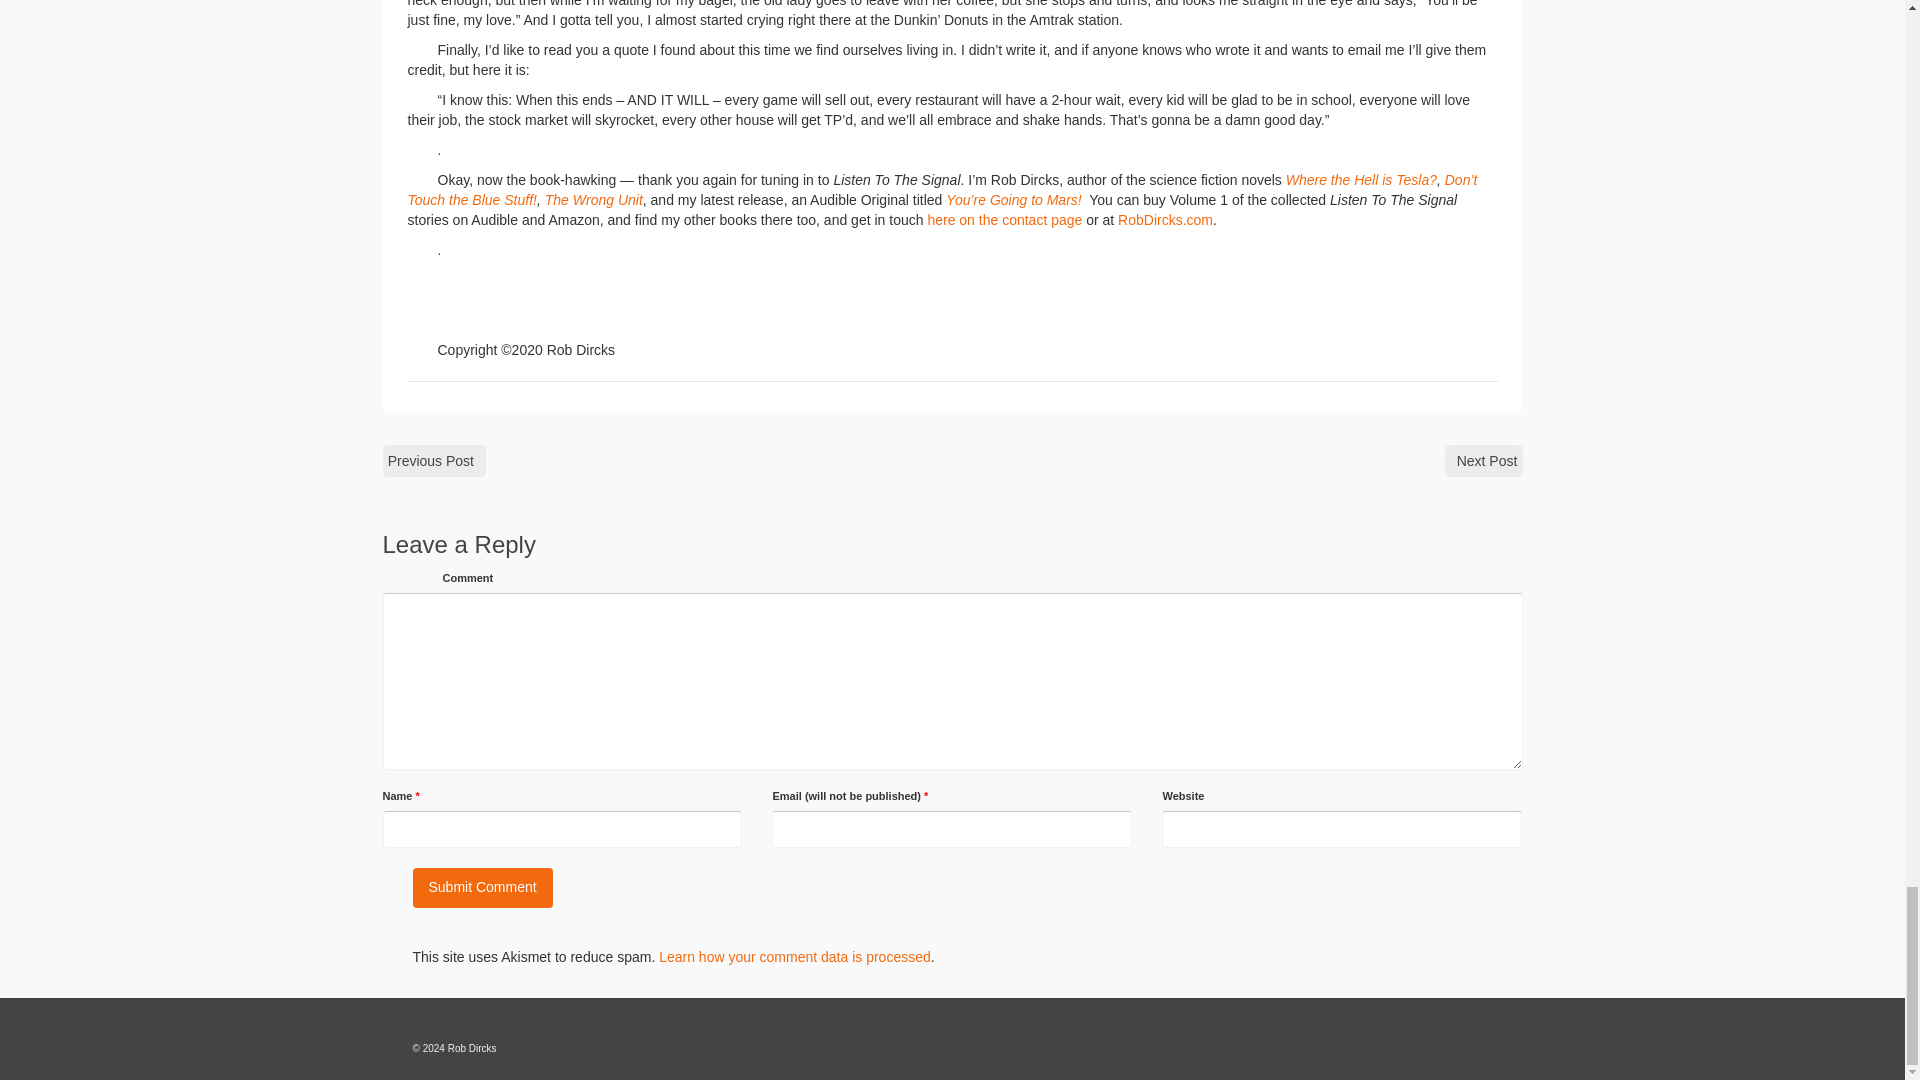 This screenshot has height=1080, width=1920. Describe the element at coordinates (794, 957) in the screenshot. I see `Learn how your comment data is processed` at that location.